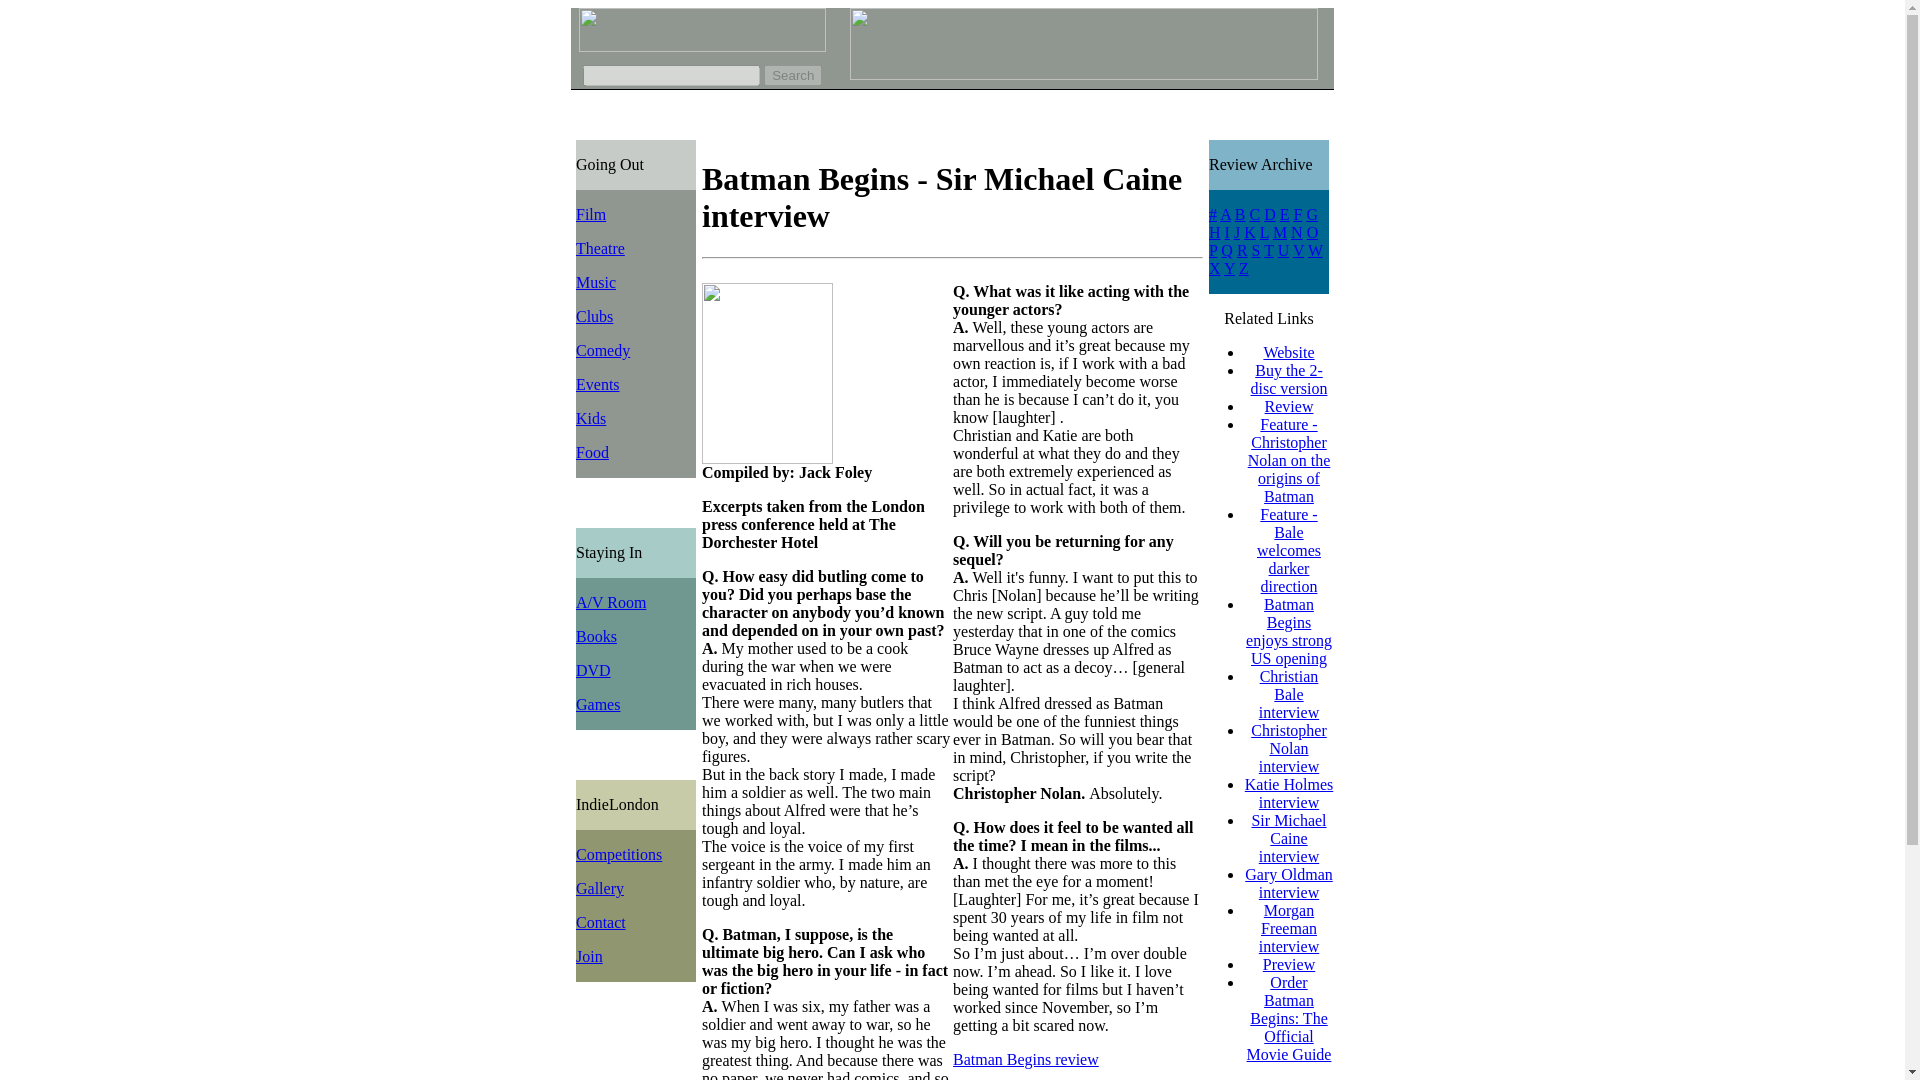 This screenshot has width=1920, height=1080. I want to click on Music, so click(596, 282).